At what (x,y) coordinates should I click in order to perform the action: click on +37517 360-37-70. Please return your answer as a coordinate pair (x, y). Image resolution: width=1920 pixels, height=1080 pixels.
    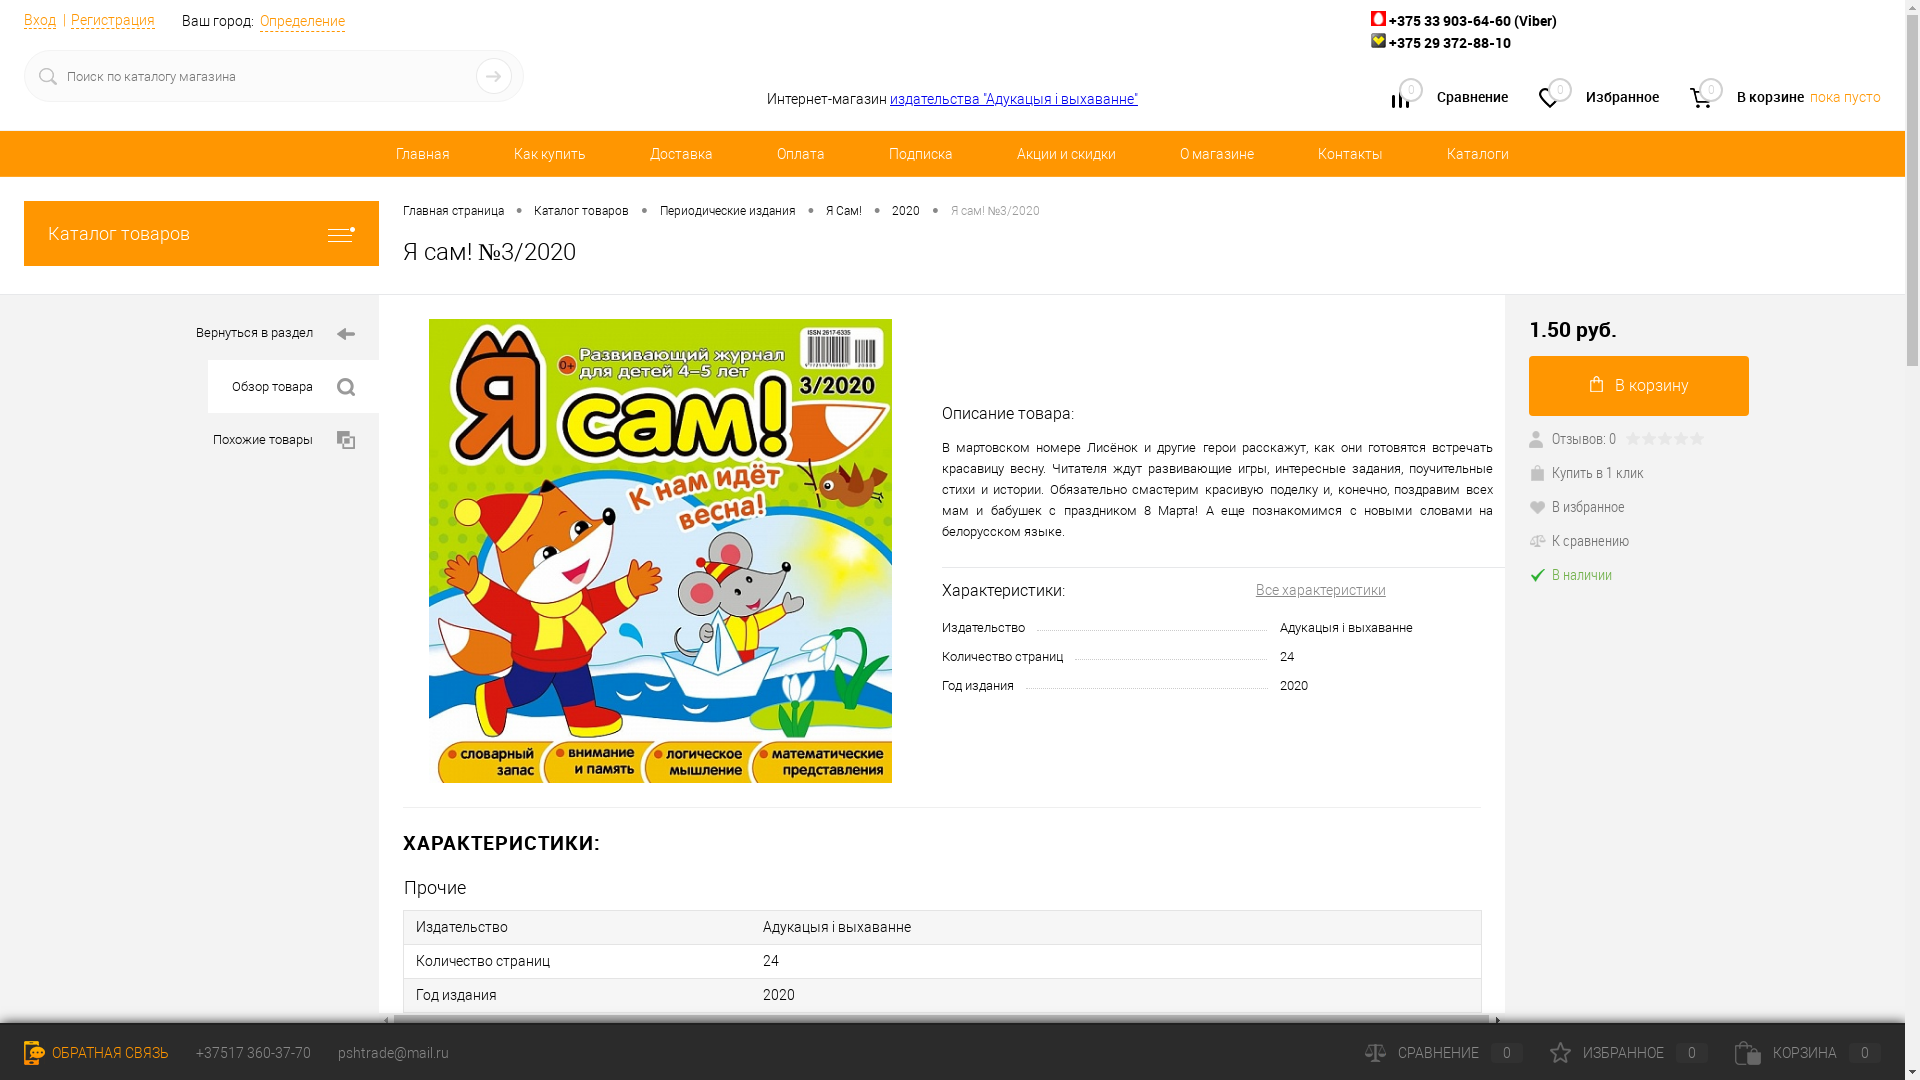
    Looking at the image, I should click on (254, 1053).